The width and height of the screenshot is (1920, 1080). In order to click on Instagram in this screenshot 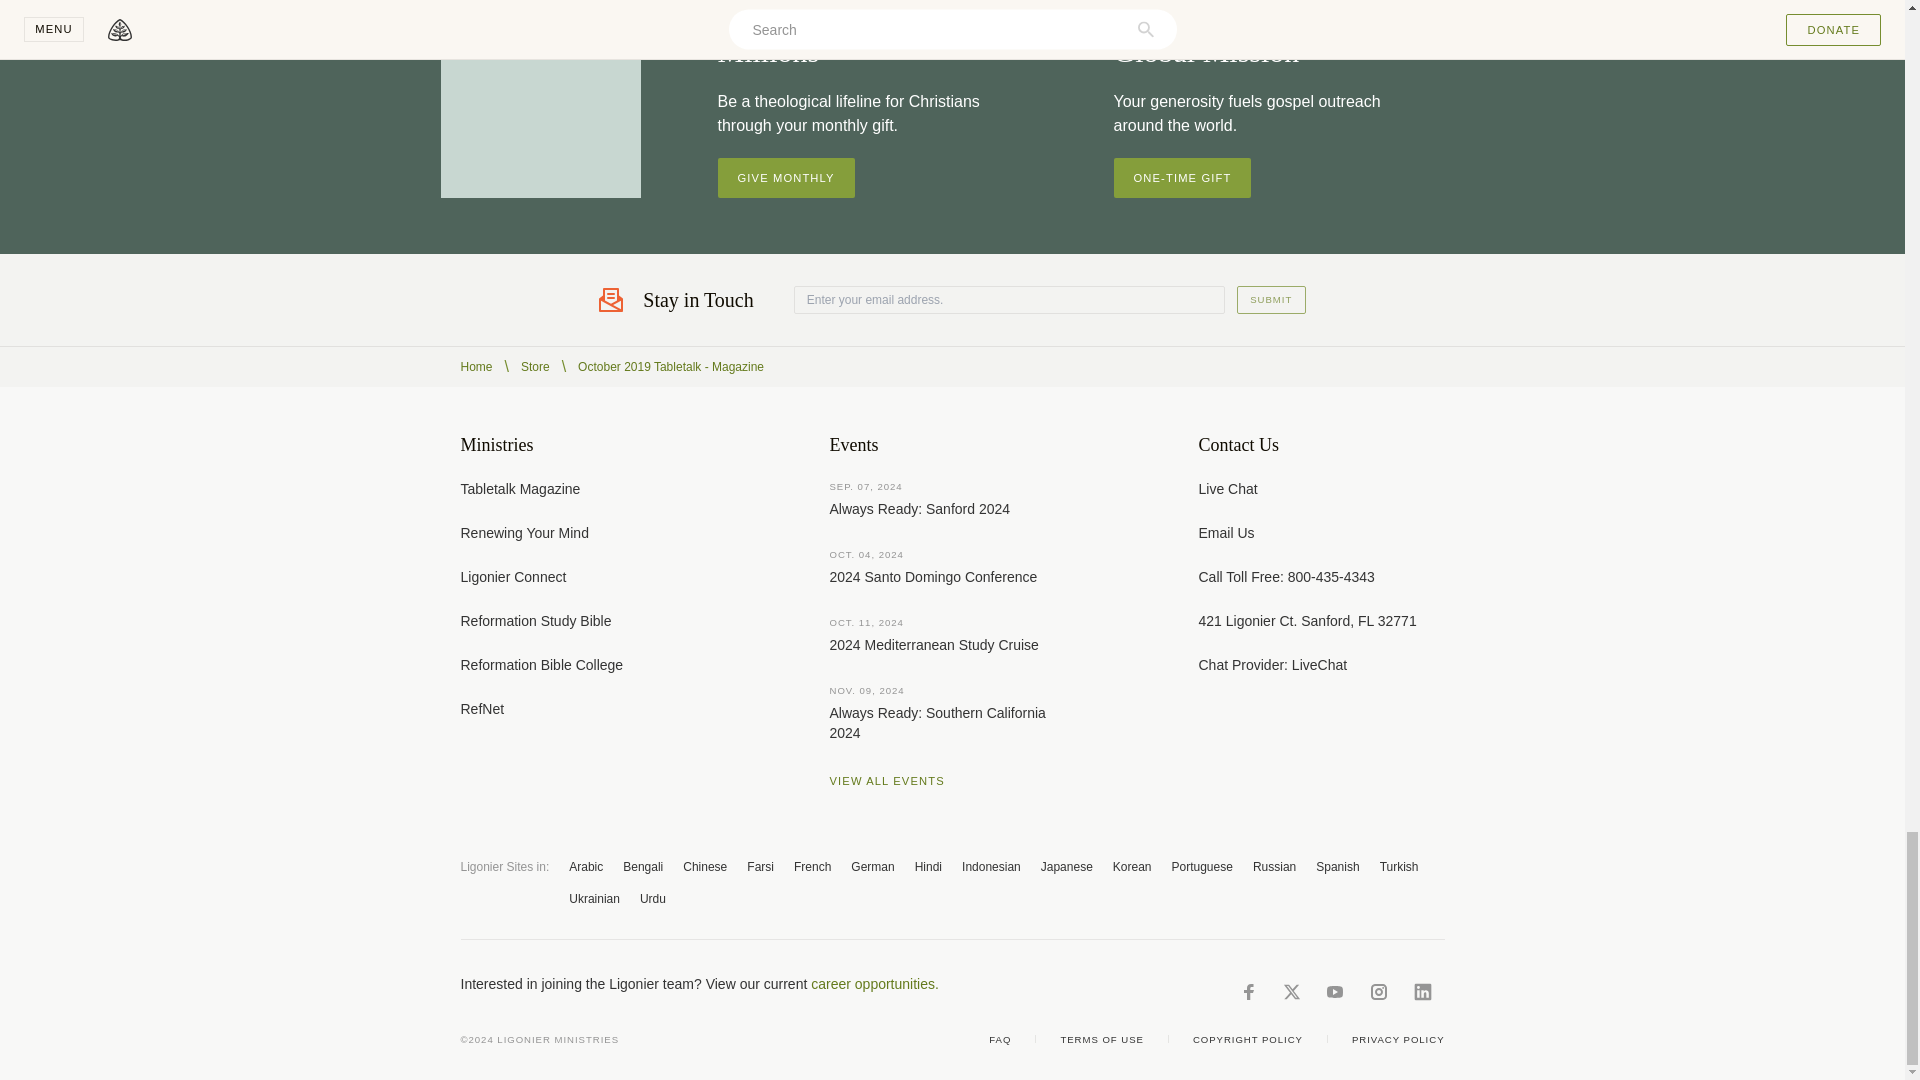, I will do `click(1378, 992)`.